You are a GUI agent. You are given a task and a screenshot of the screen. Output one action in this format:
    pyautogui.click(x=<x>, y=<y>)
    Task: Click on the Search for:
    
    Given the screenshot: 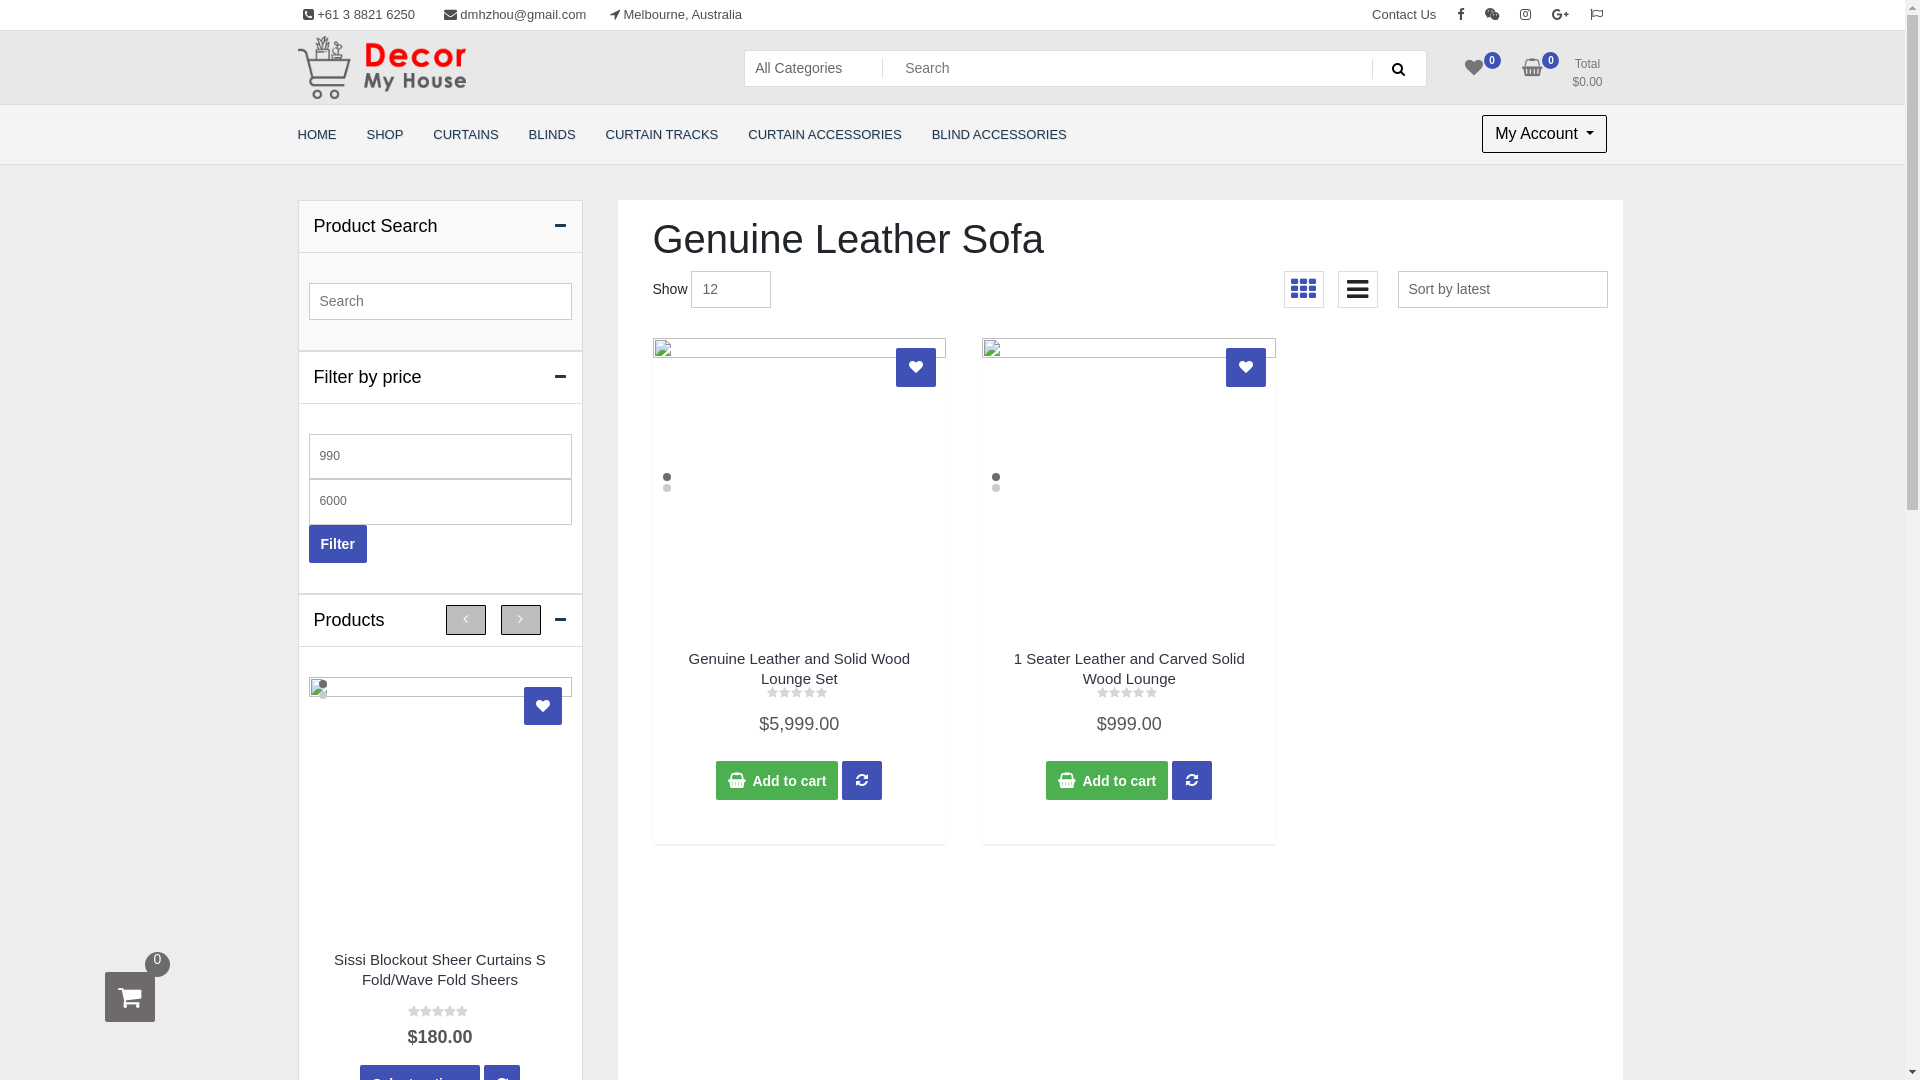 What is the action you would take?
    pyautogui.click(x=440, y=302)
    